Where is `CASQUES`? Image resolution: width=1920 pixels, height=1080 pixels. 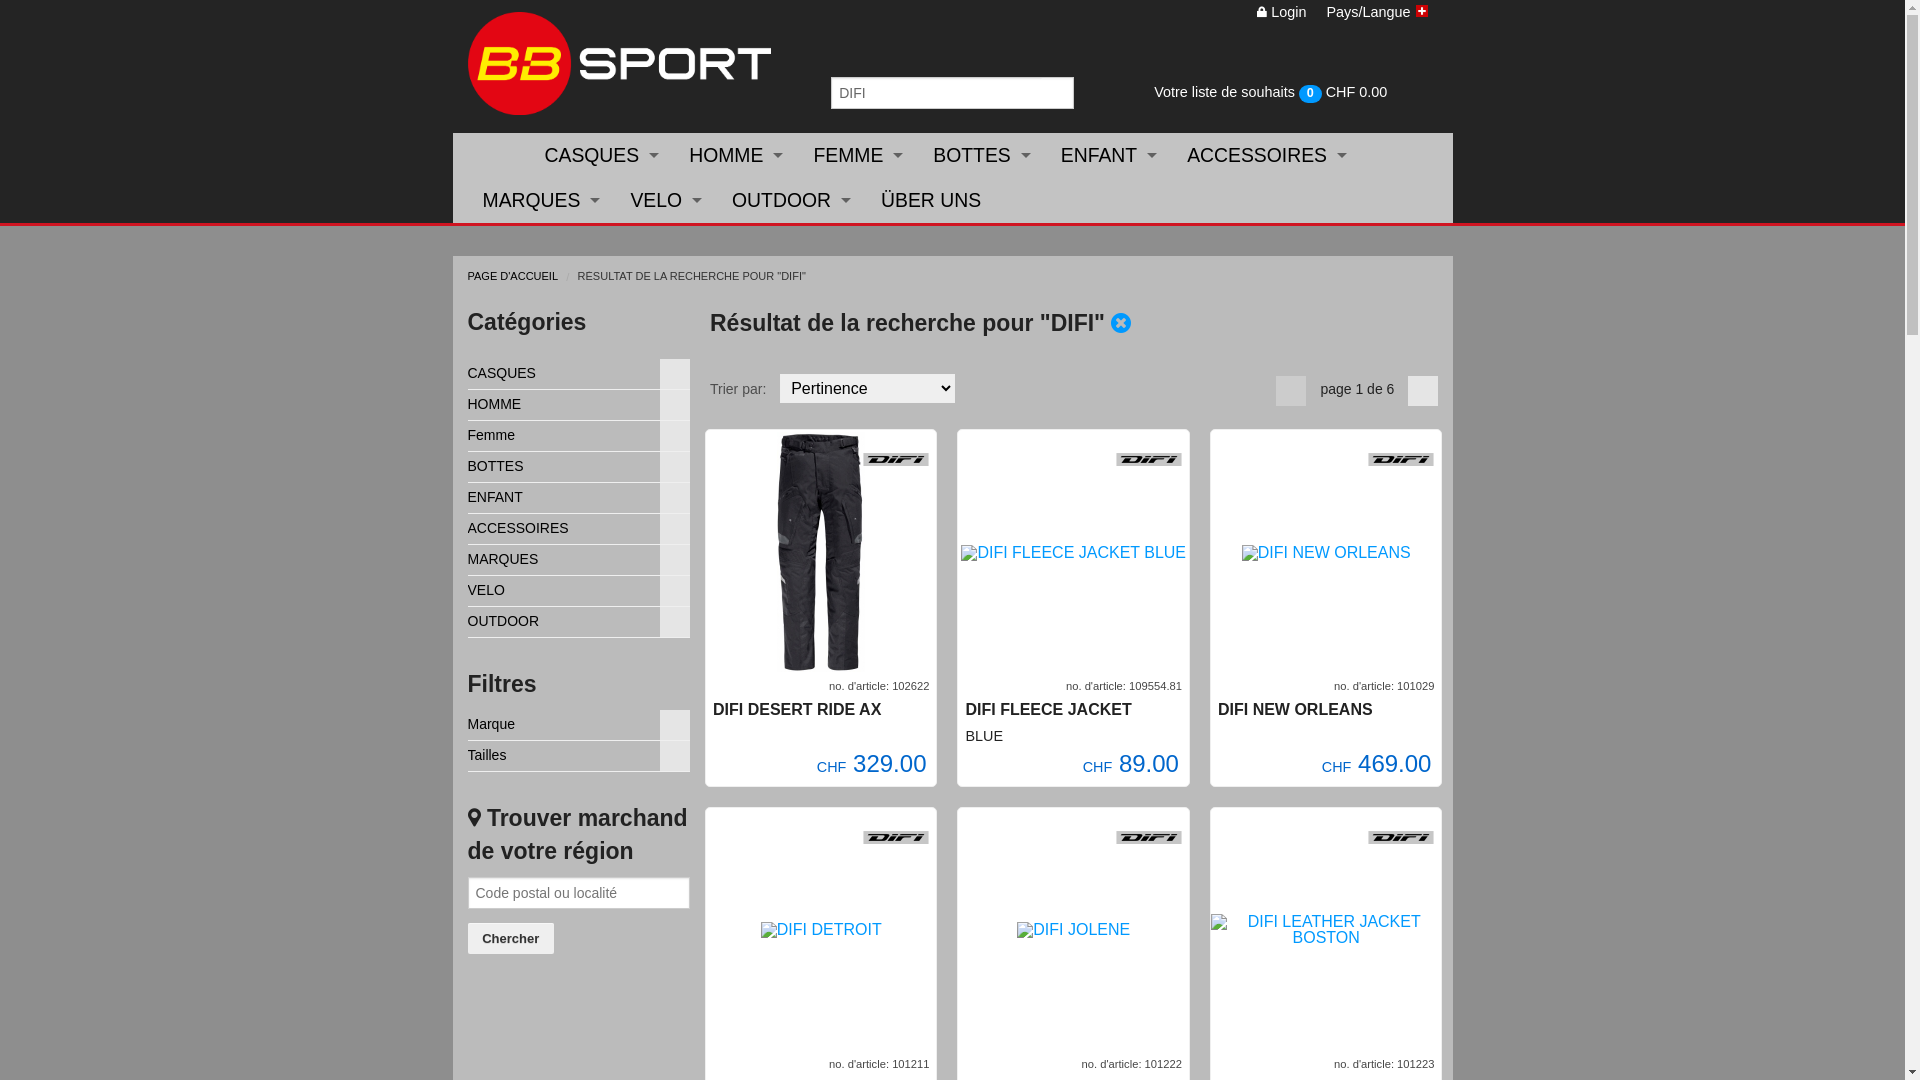 CASQUES is located at coordinates (580, 372).